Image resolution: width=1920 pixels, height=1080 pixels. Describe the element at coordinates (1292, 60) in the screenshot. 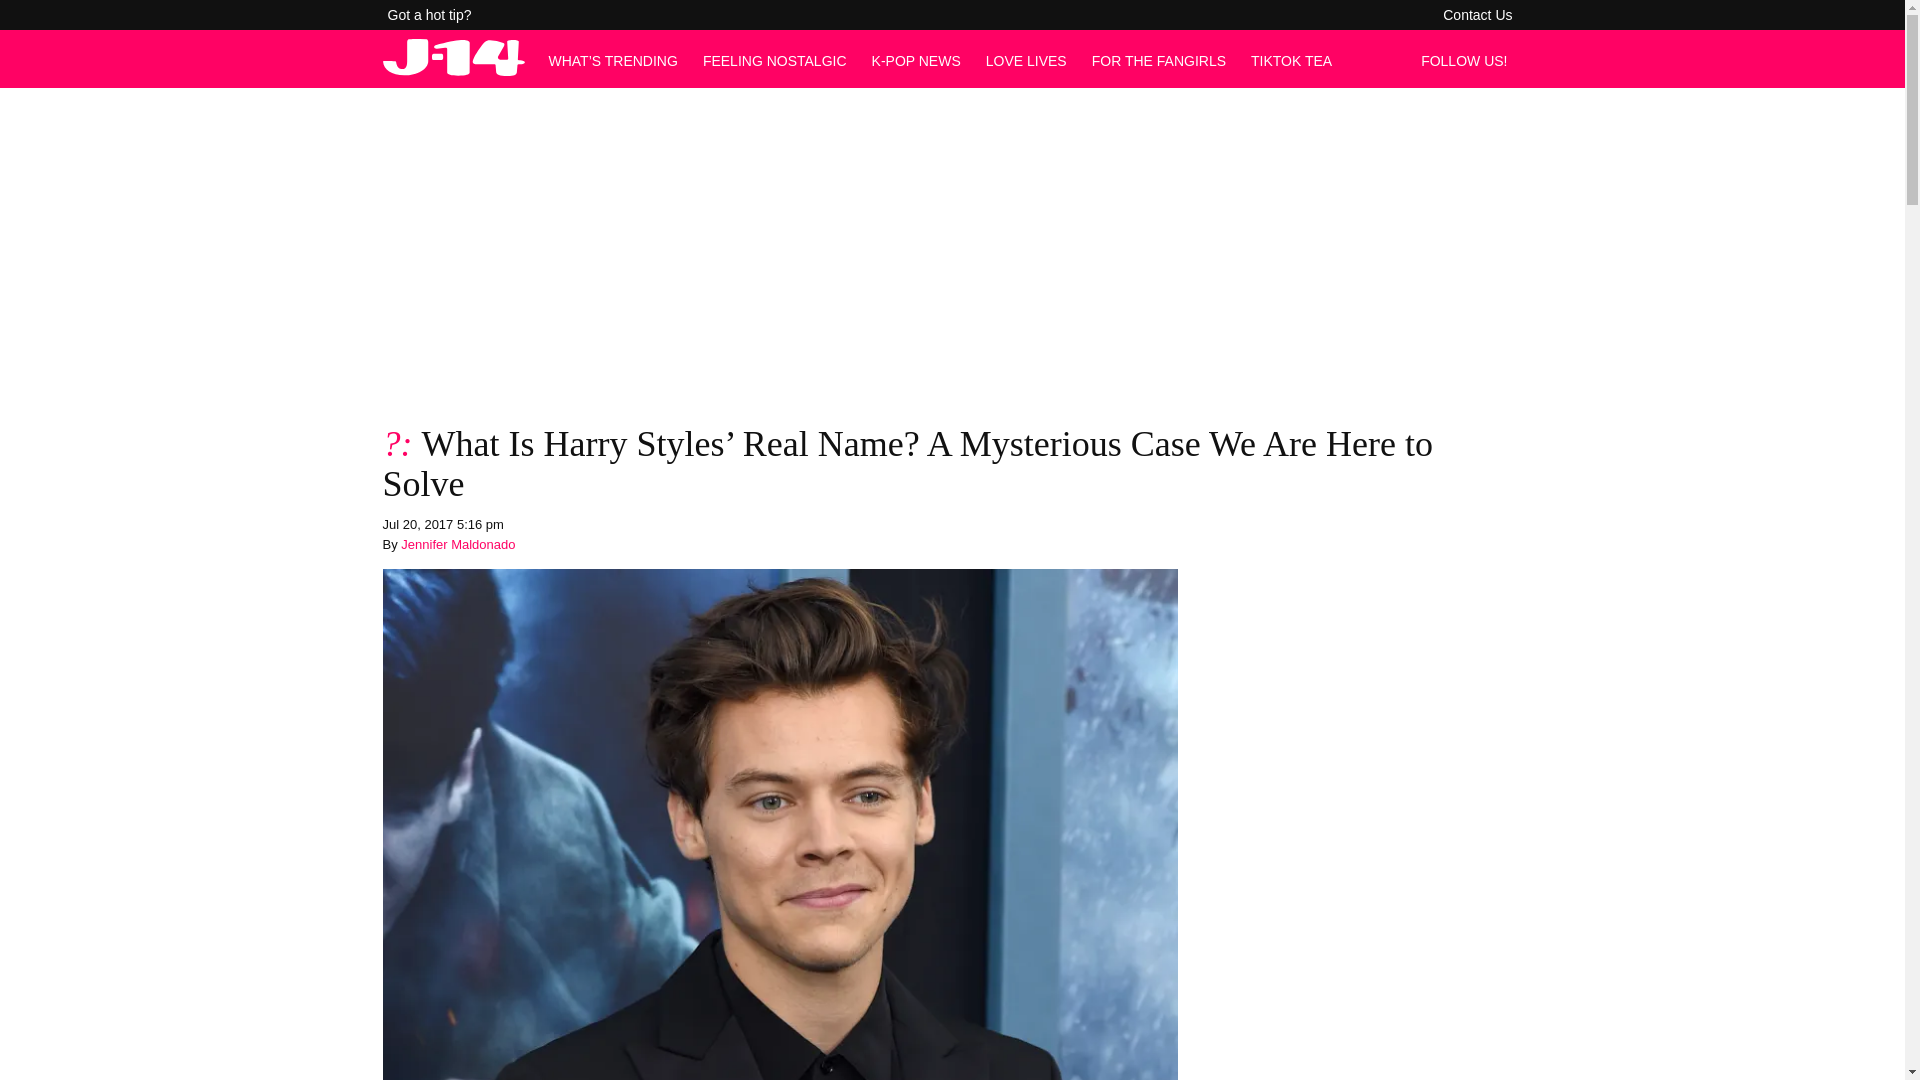

I see `TIKTOK TEA` at that location.